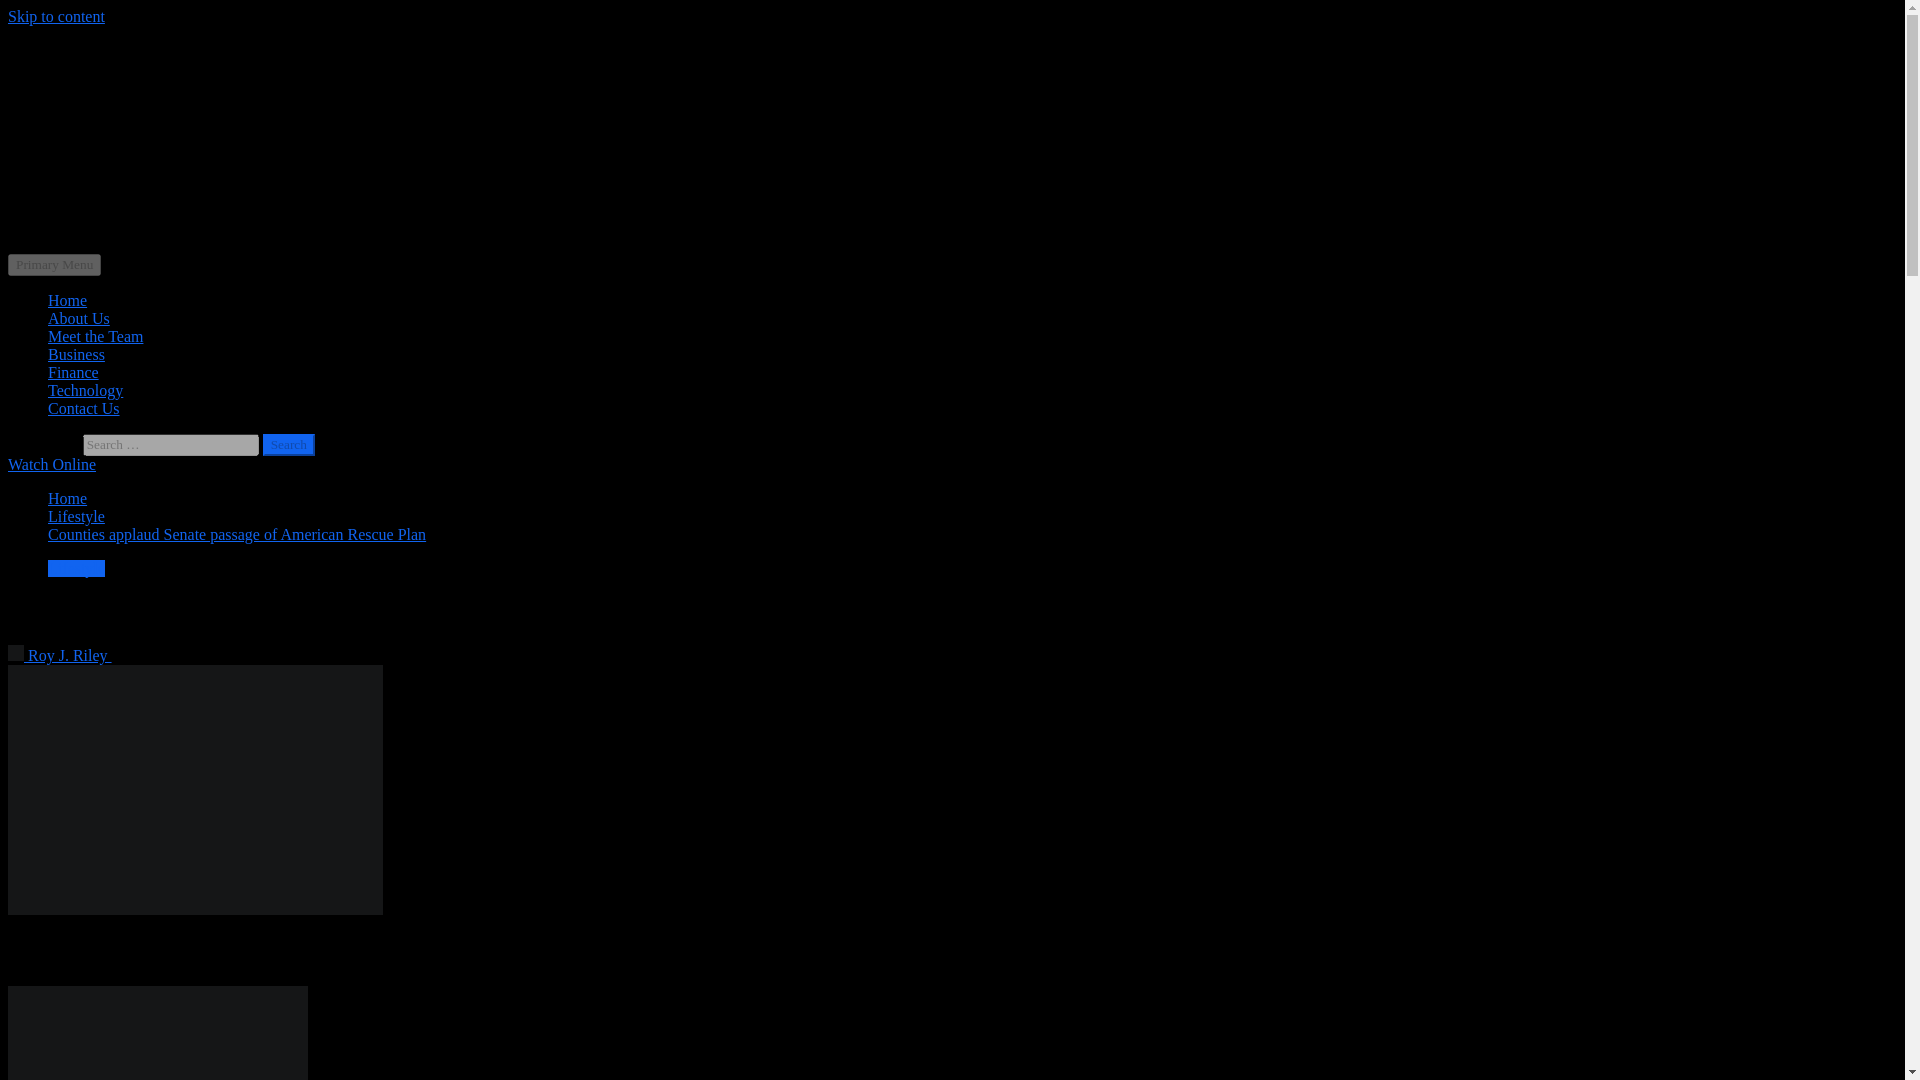 This screenshot has height=1080, width=1920. What do you see at coordinates (74, 372) in the screenshot?
I see `Finance` at bounding box center [74, 372].